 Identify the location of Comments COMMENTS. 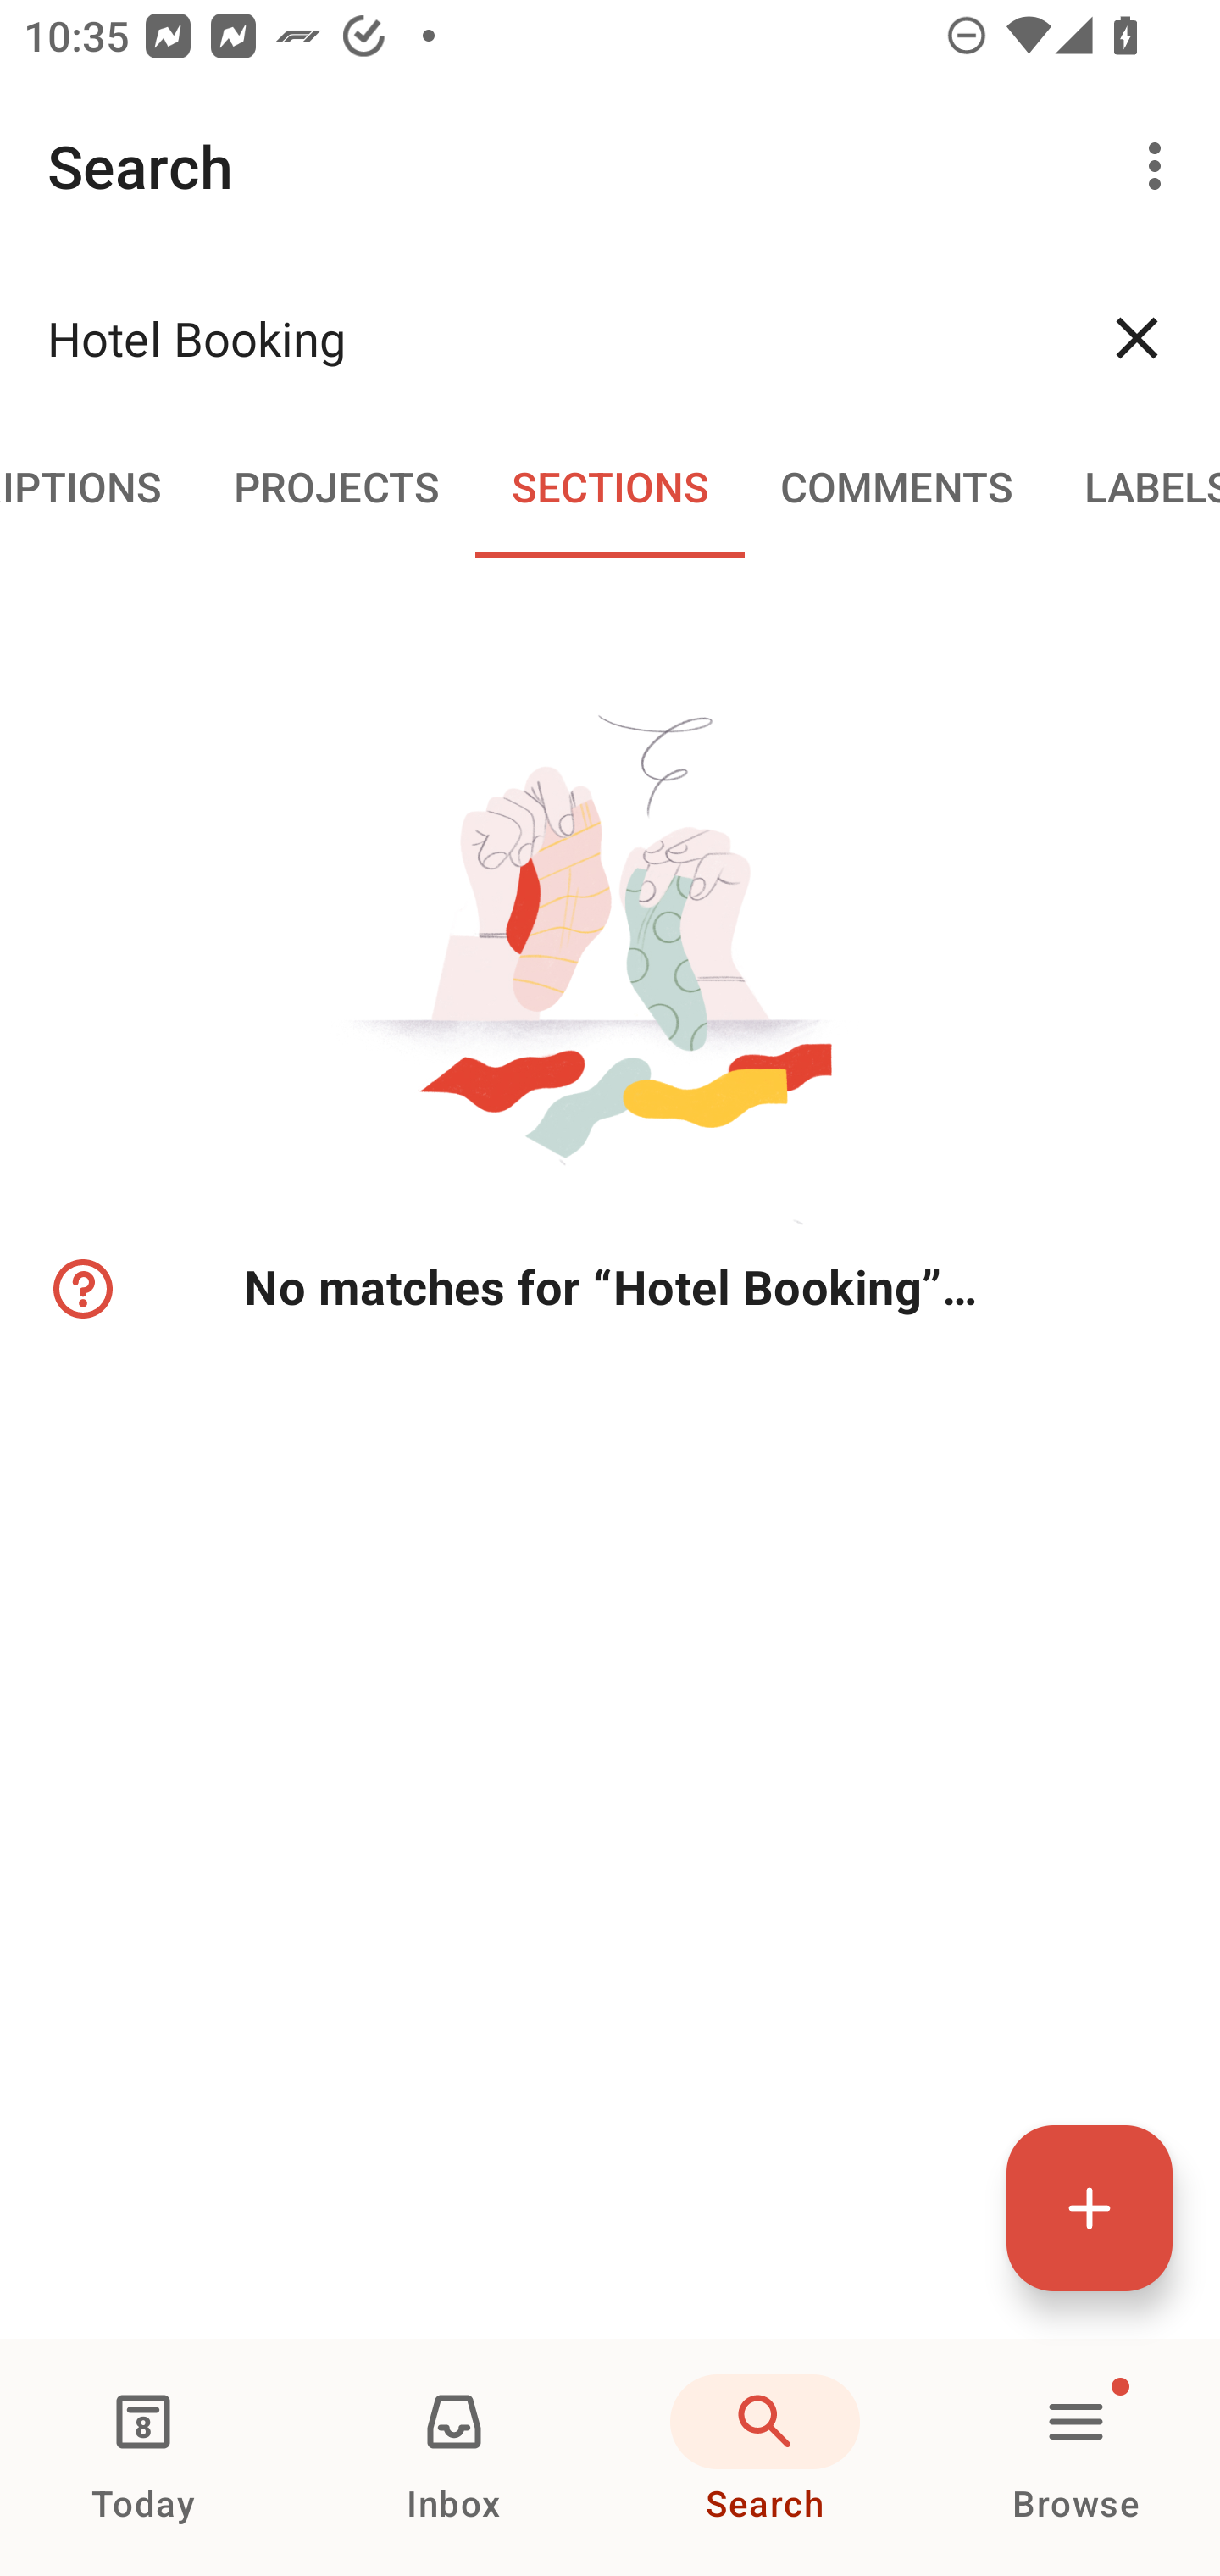
(896, 485).